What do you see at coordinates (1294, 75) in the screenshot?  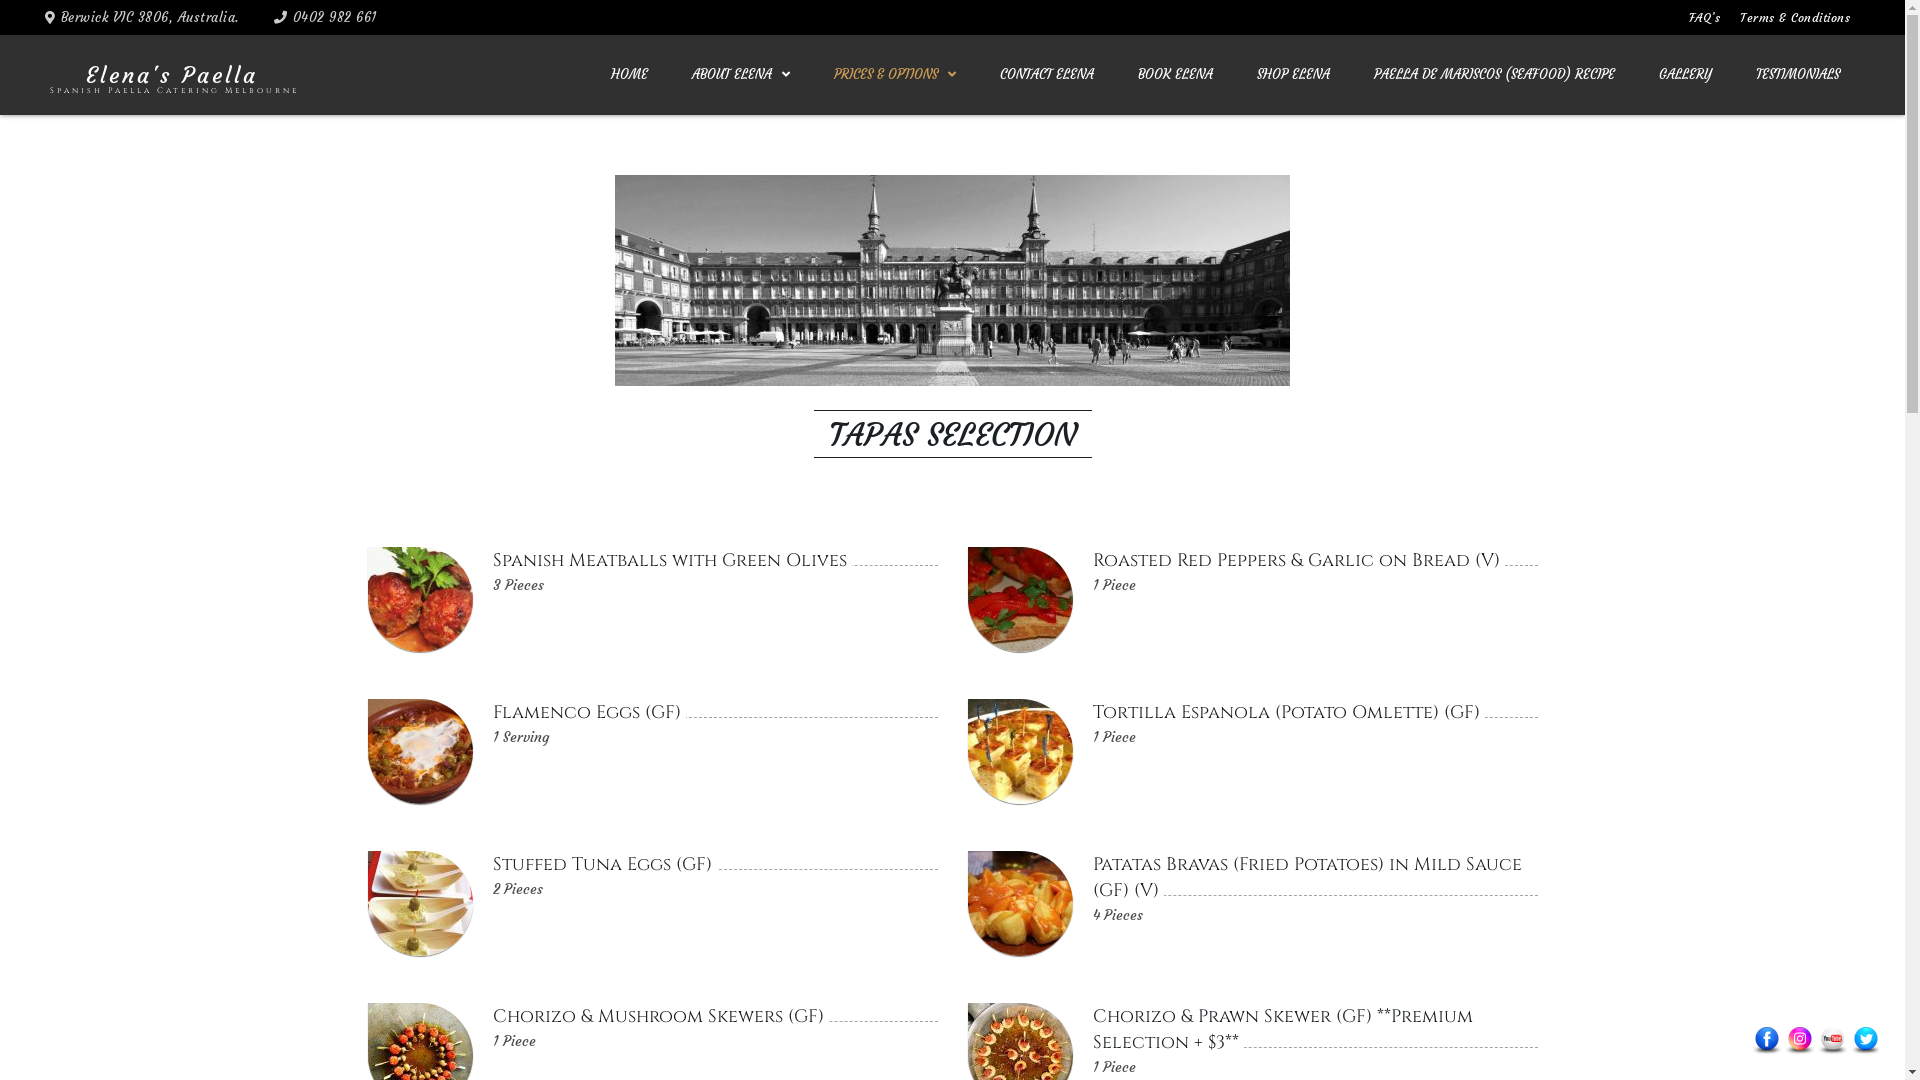 I see `SHOP ELENA` at bounding box center [1294, 75].